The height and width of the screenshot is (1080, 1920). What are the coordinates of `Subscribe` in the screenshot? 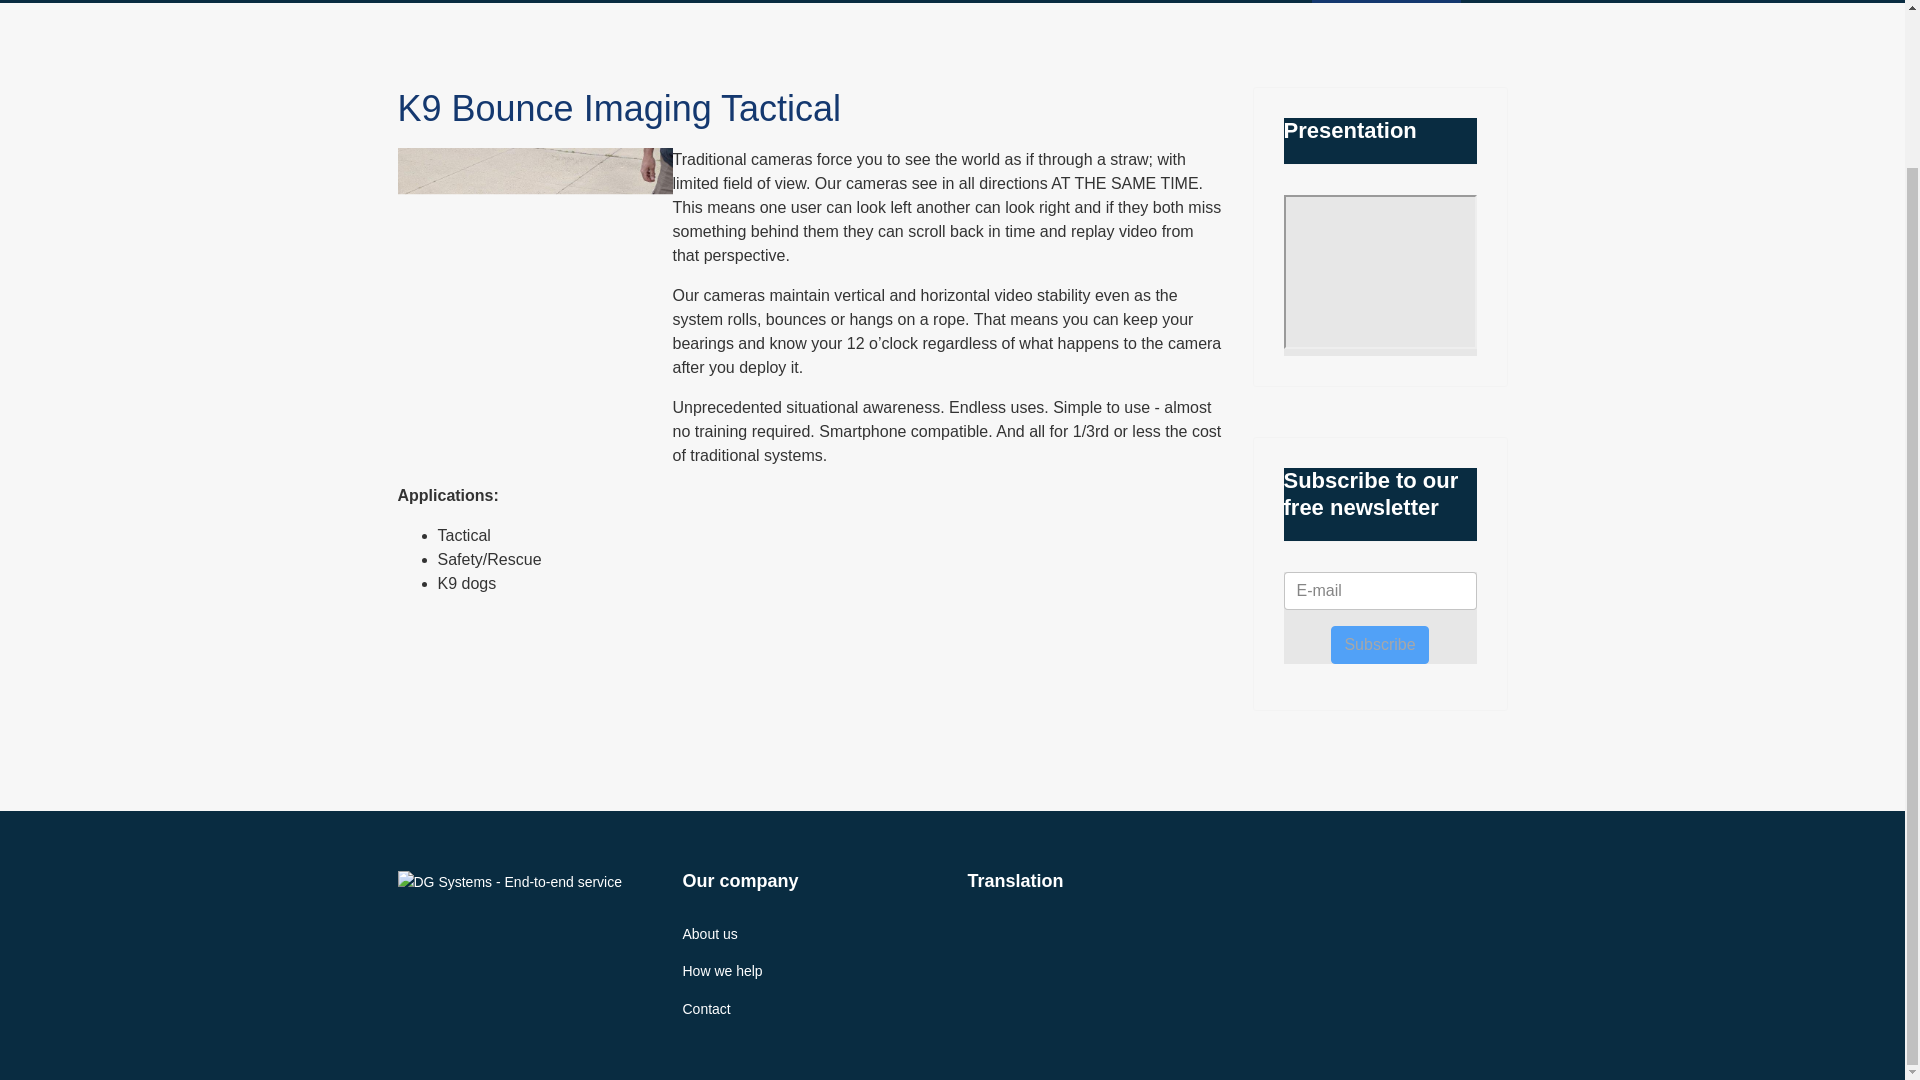 It's located at (1379, 645).